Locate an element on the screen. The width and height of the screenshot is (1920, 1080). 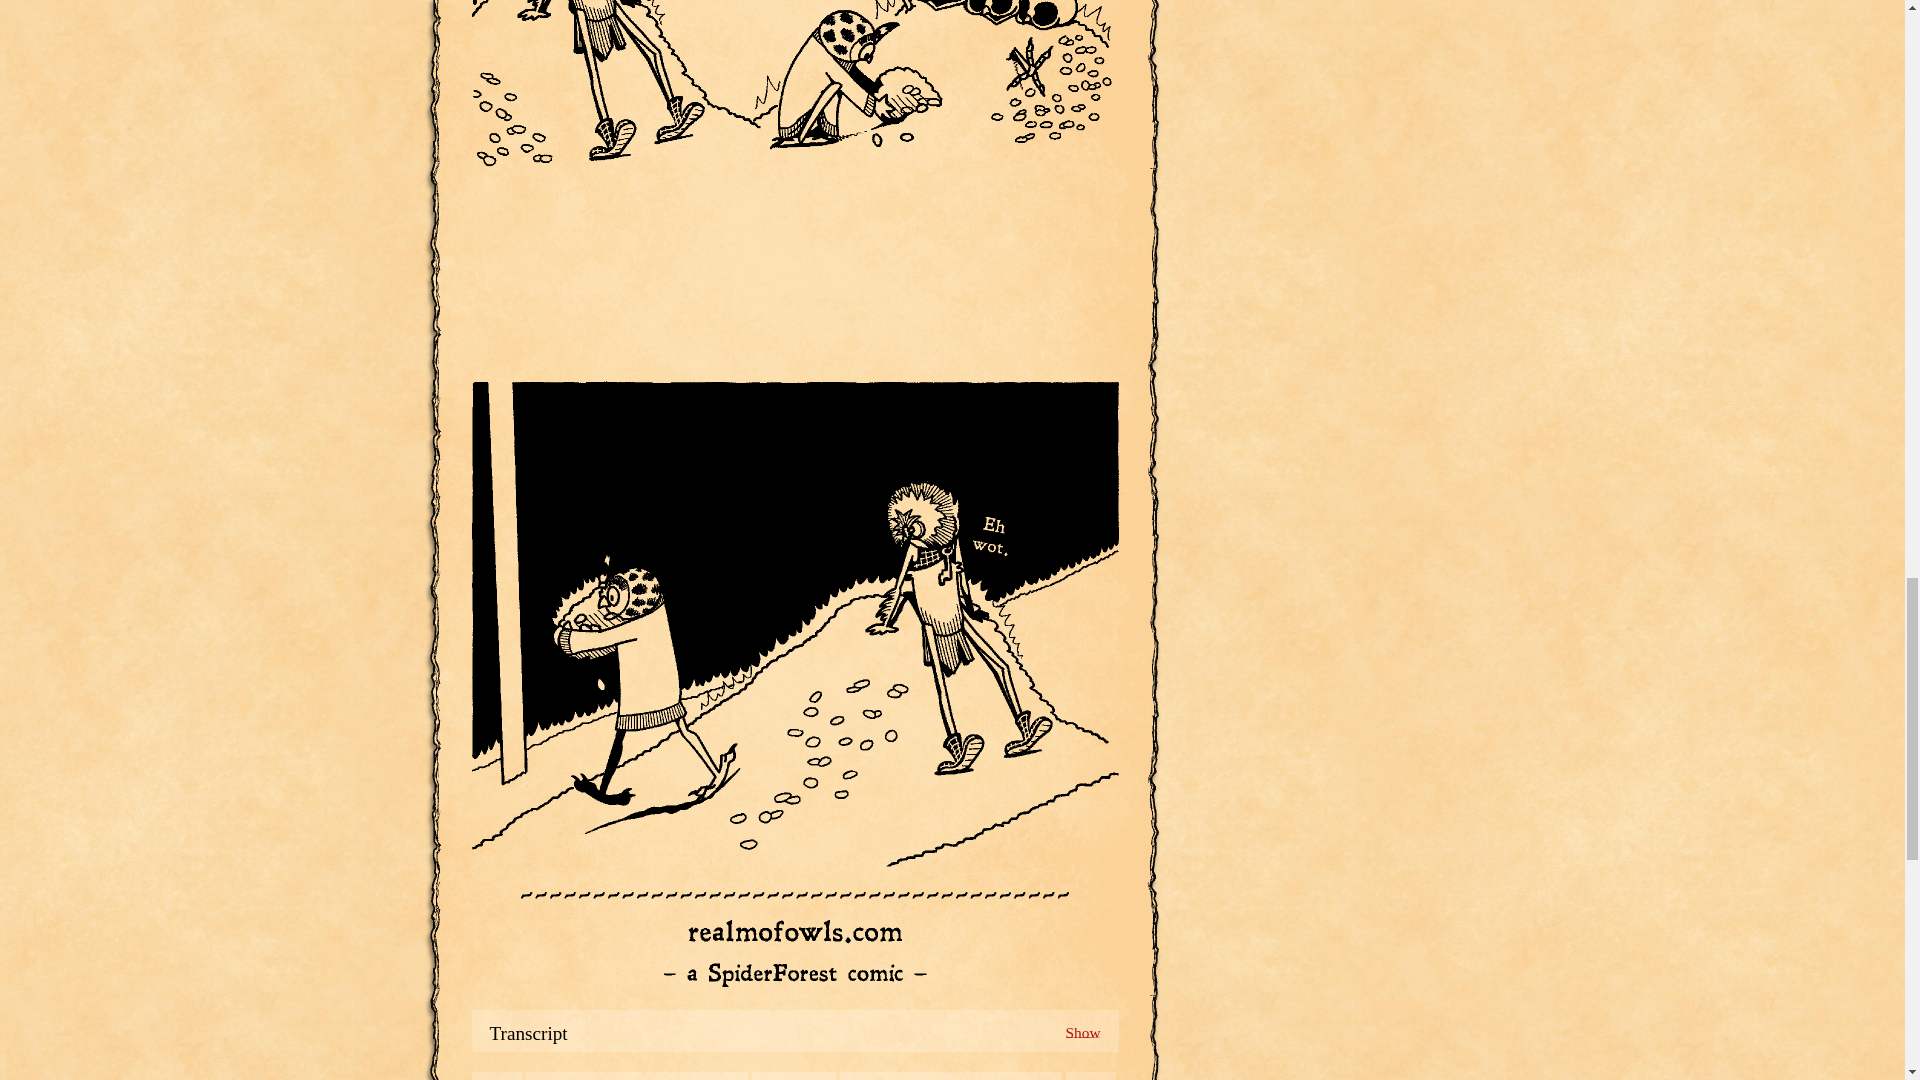
All is located at coordinates (794, 1076).